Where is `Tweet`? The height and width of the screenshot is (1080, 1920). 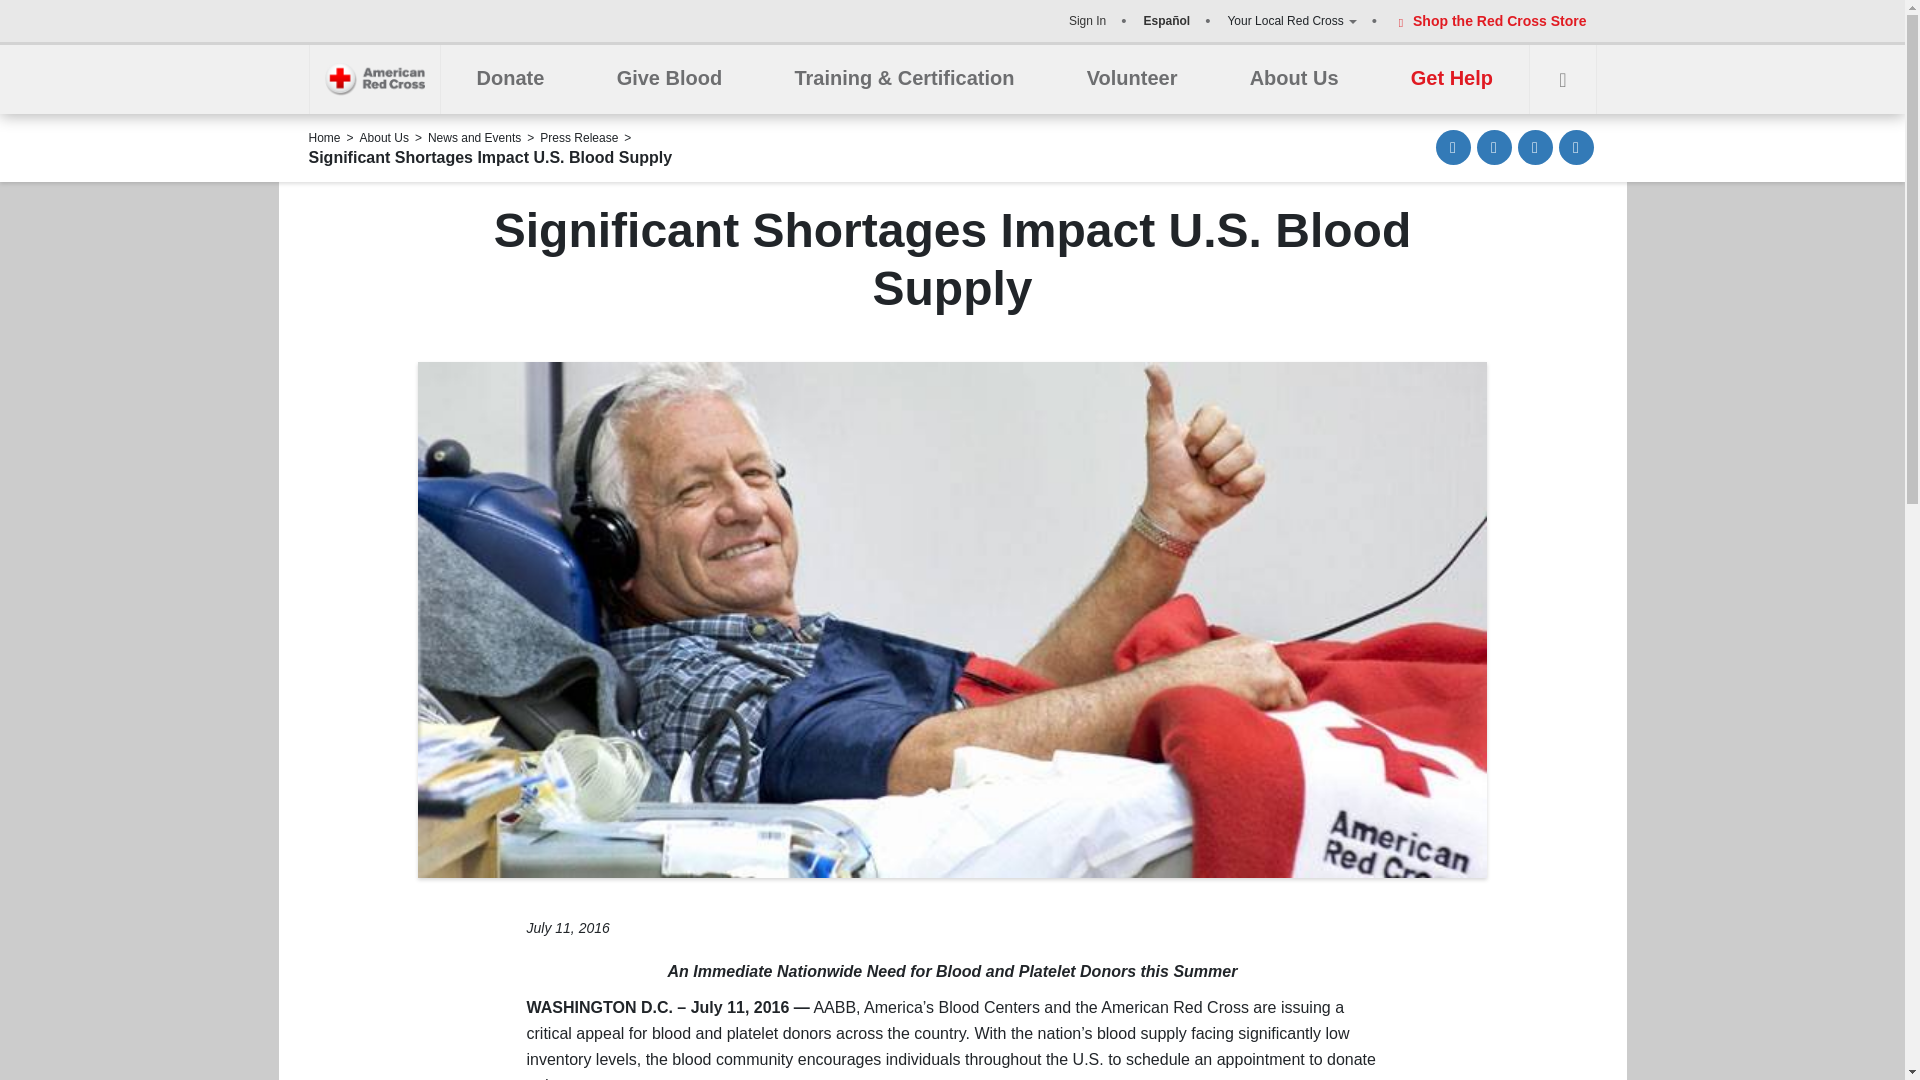 Tweet is located at coordinates (1536, 147).